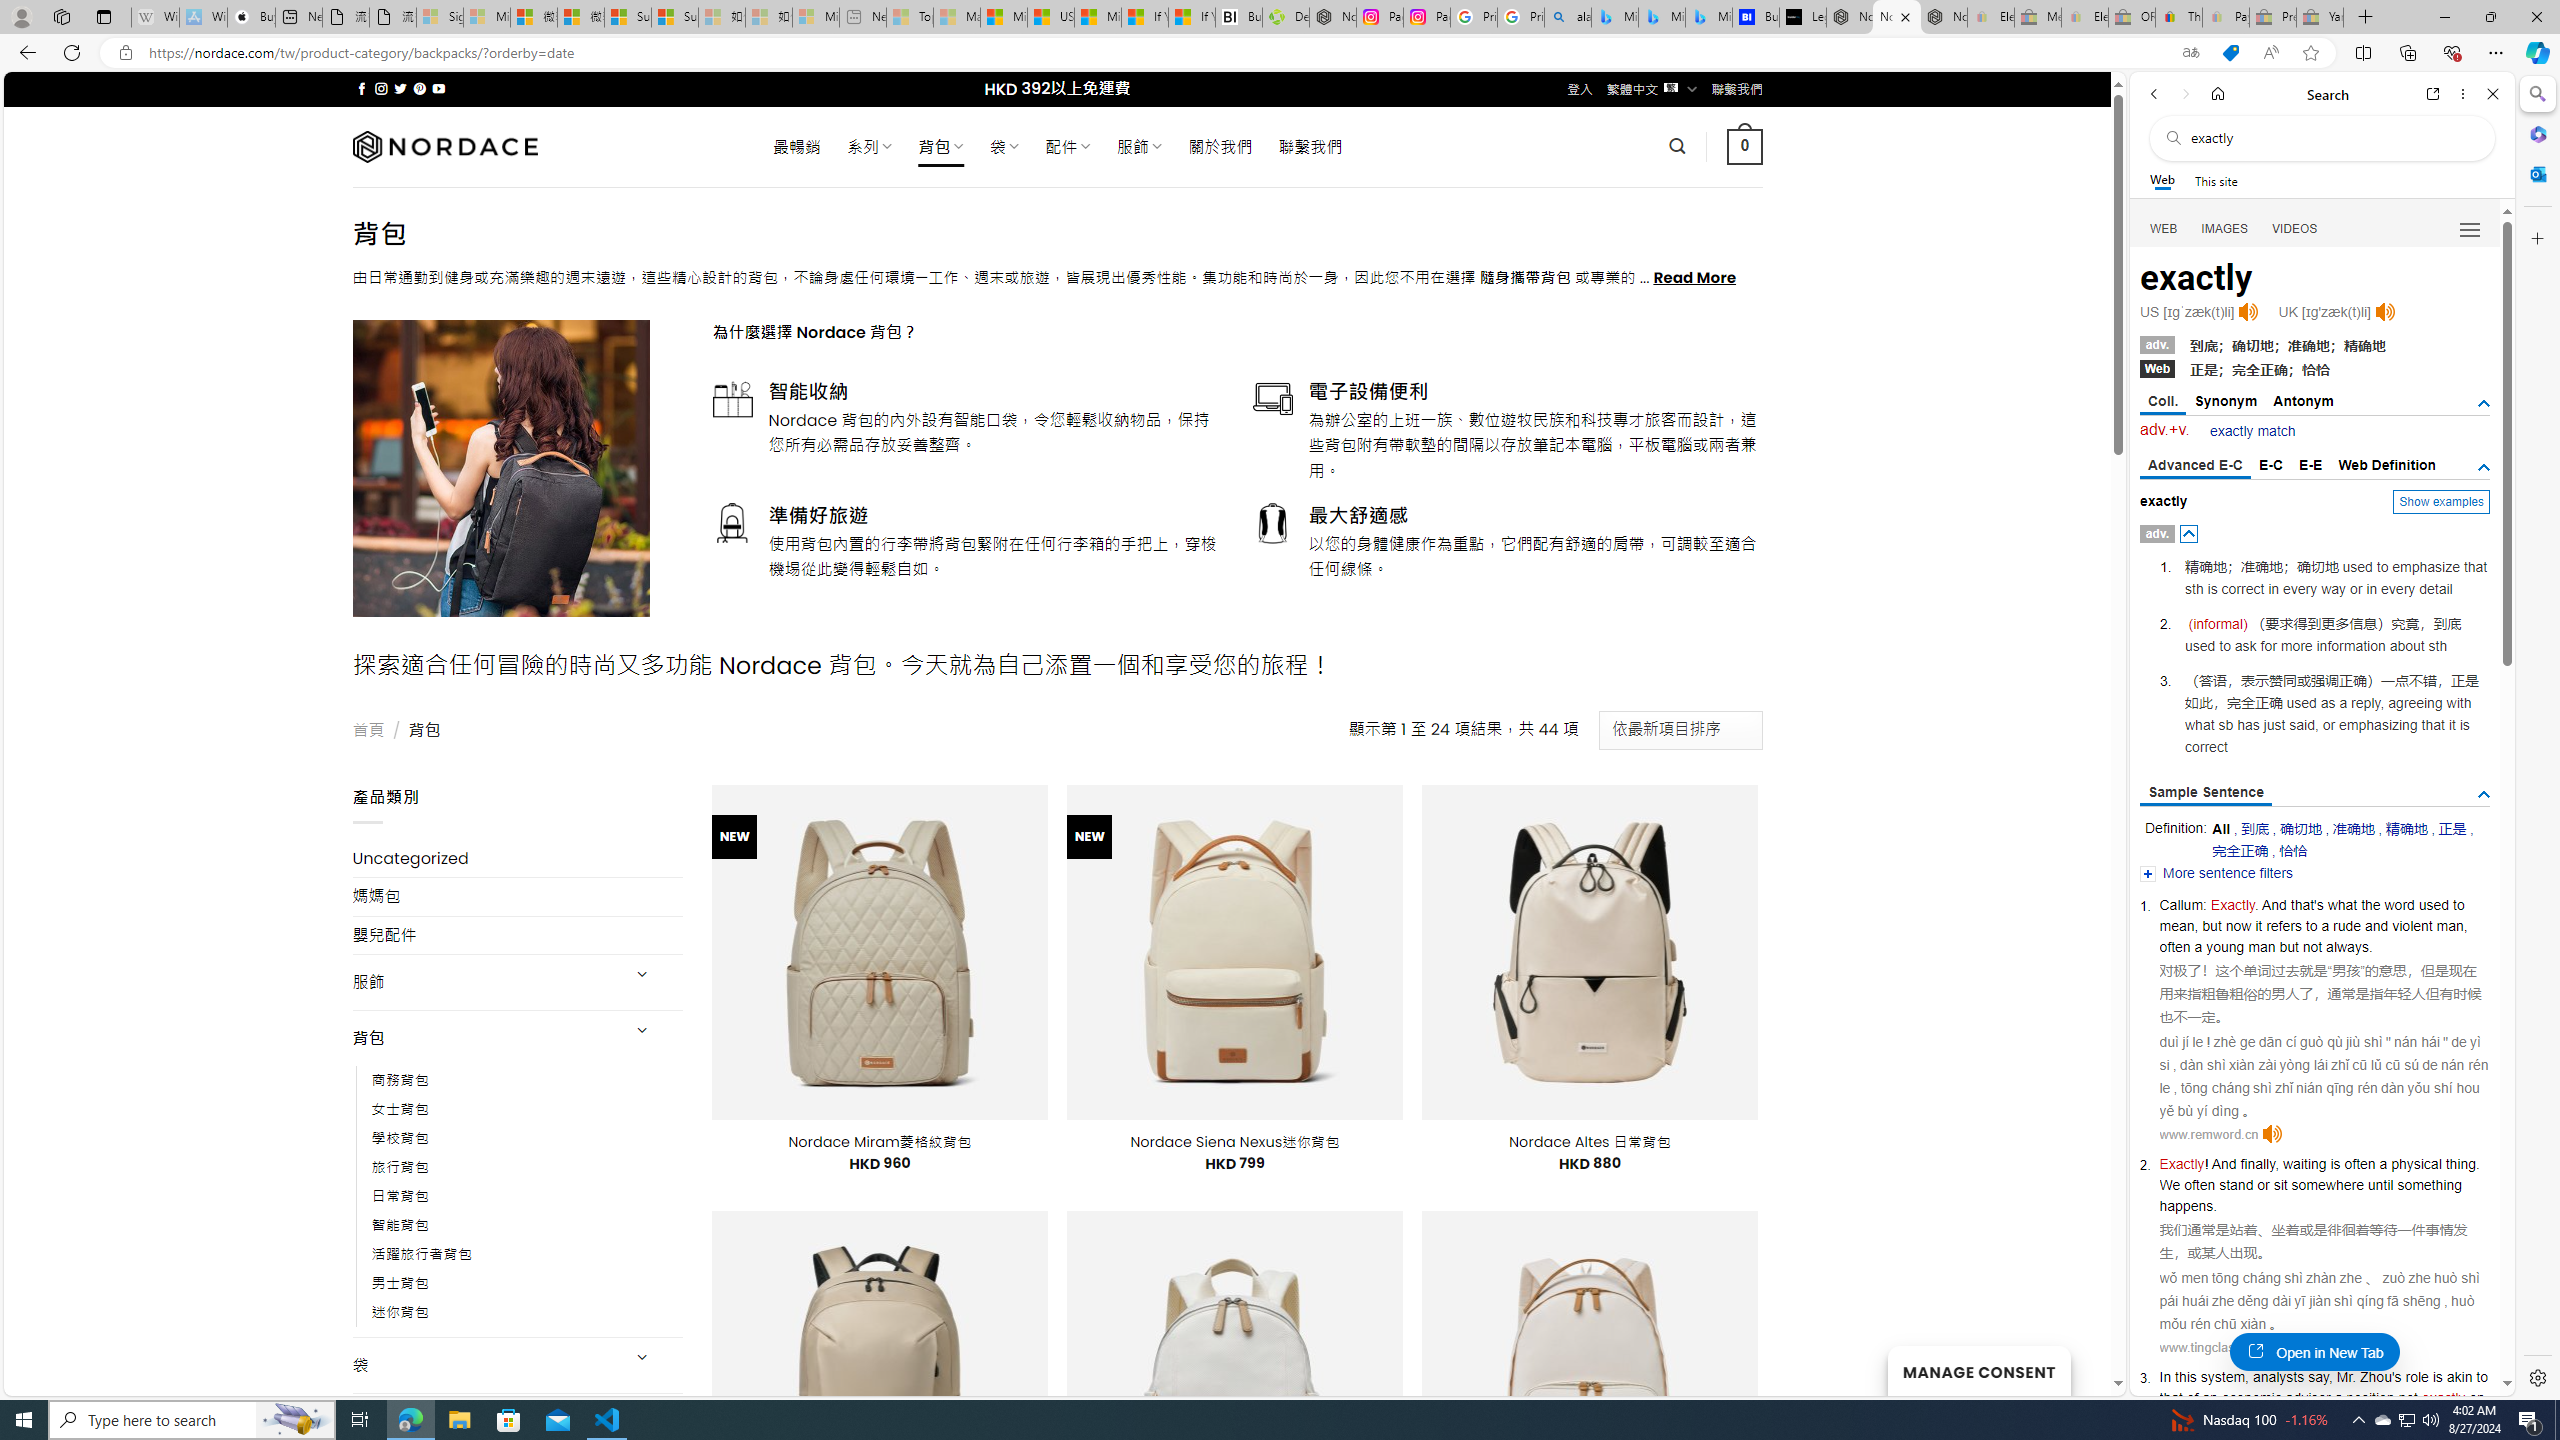 This screenshot has height=1440, width=2560. What do you see at coordinates (2170, 1184) in the screenshot?
I see `We` at bounding box center [2170, 1184].